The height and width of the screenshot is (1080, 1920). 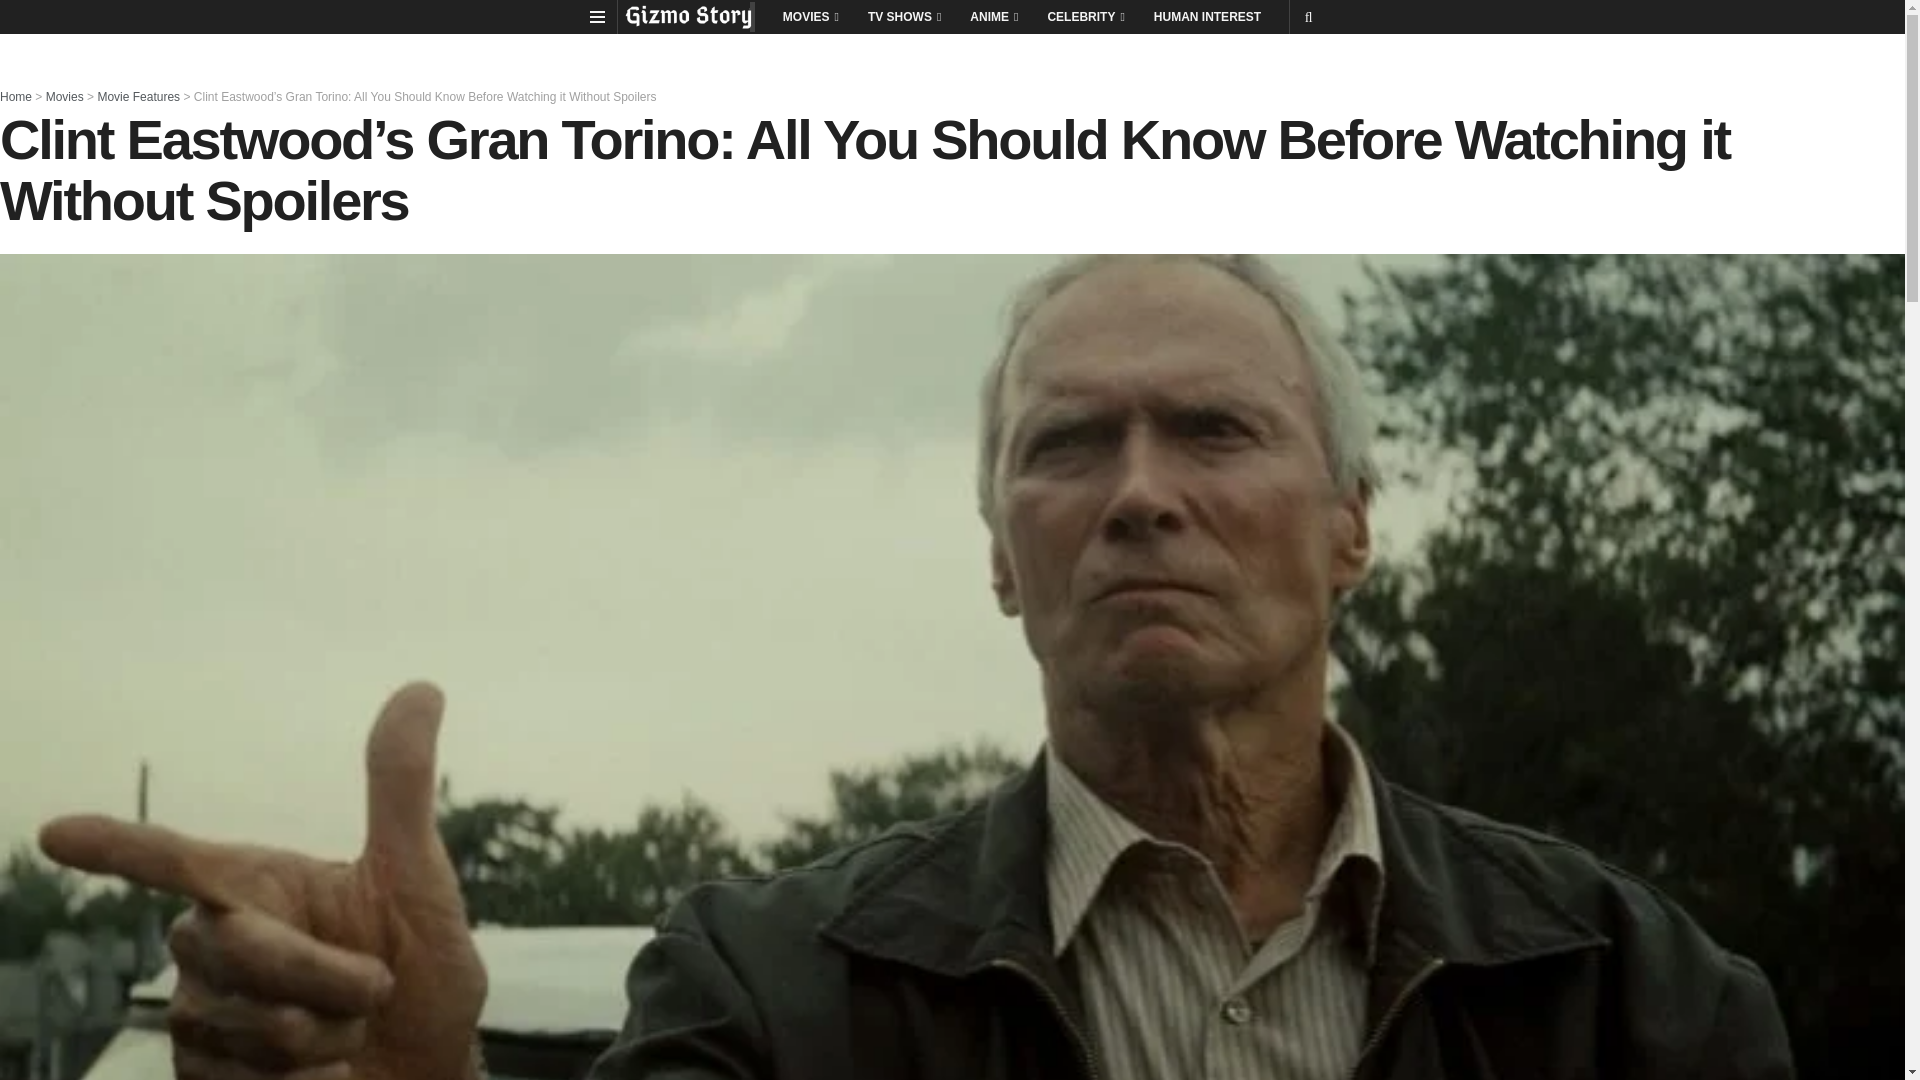 What do you see at coordinates (903, 16) in the screenshot?
I see `TV SHOWS` at bounding box center [903, 16].